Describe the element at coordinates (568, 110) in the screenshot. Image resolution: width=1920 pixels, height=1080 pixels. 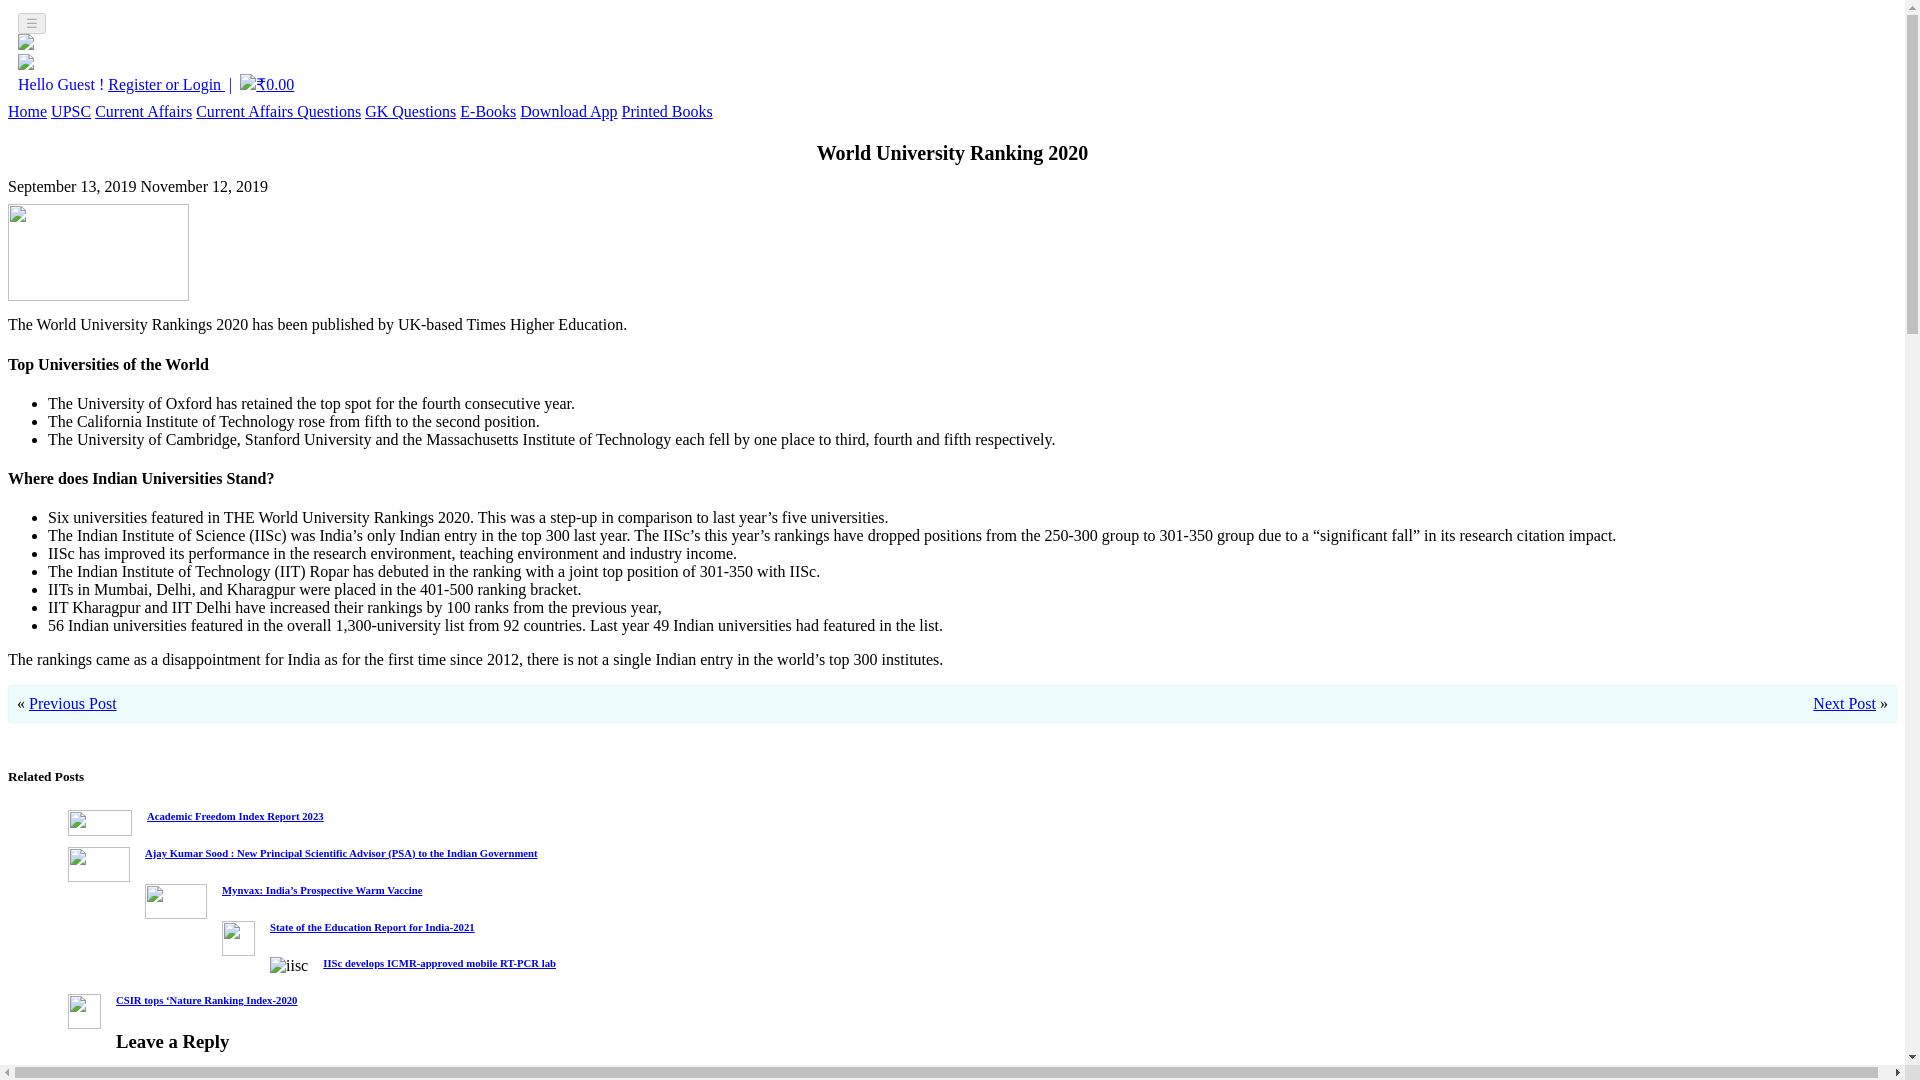
I see `Download App` at that location.